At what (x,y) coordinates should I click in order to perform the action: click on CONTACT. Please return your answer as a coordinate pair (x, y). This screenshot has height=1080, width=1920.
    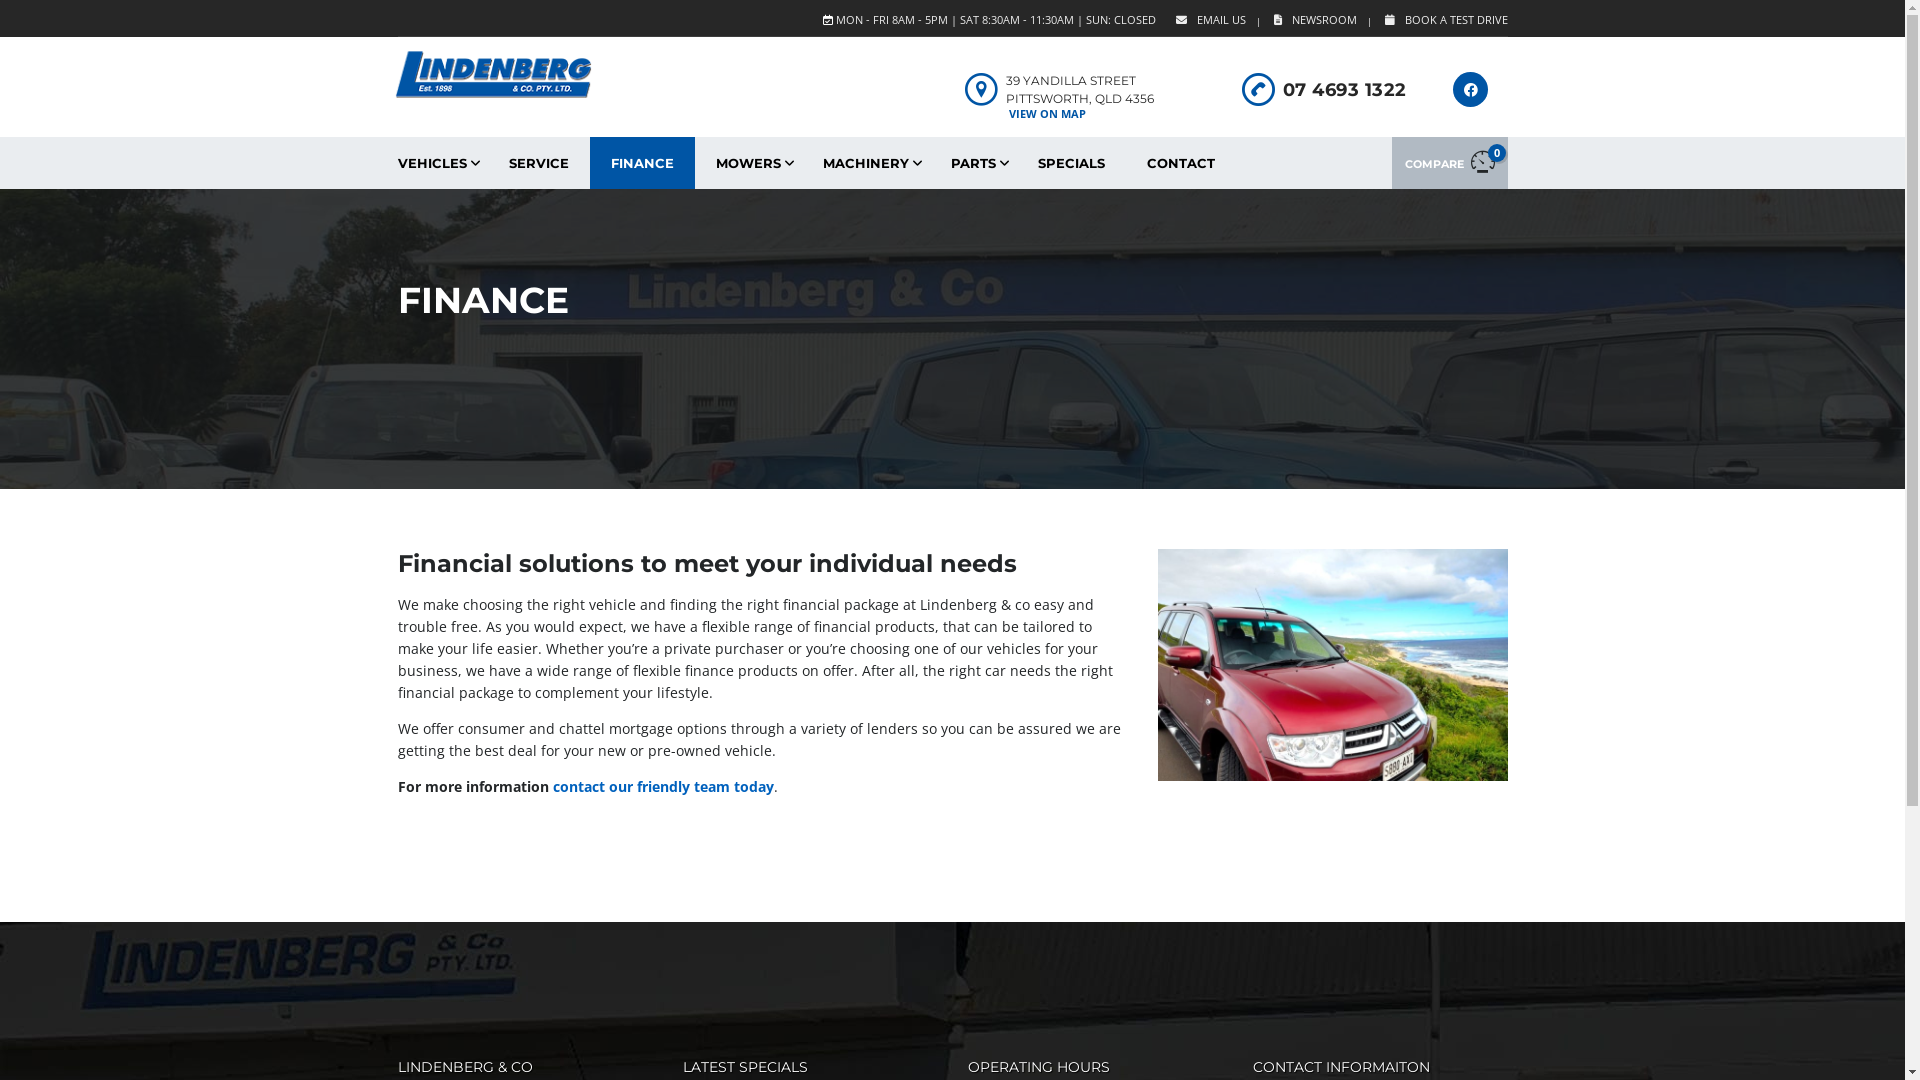
    Looking at the image, I should click on (1181, 163).